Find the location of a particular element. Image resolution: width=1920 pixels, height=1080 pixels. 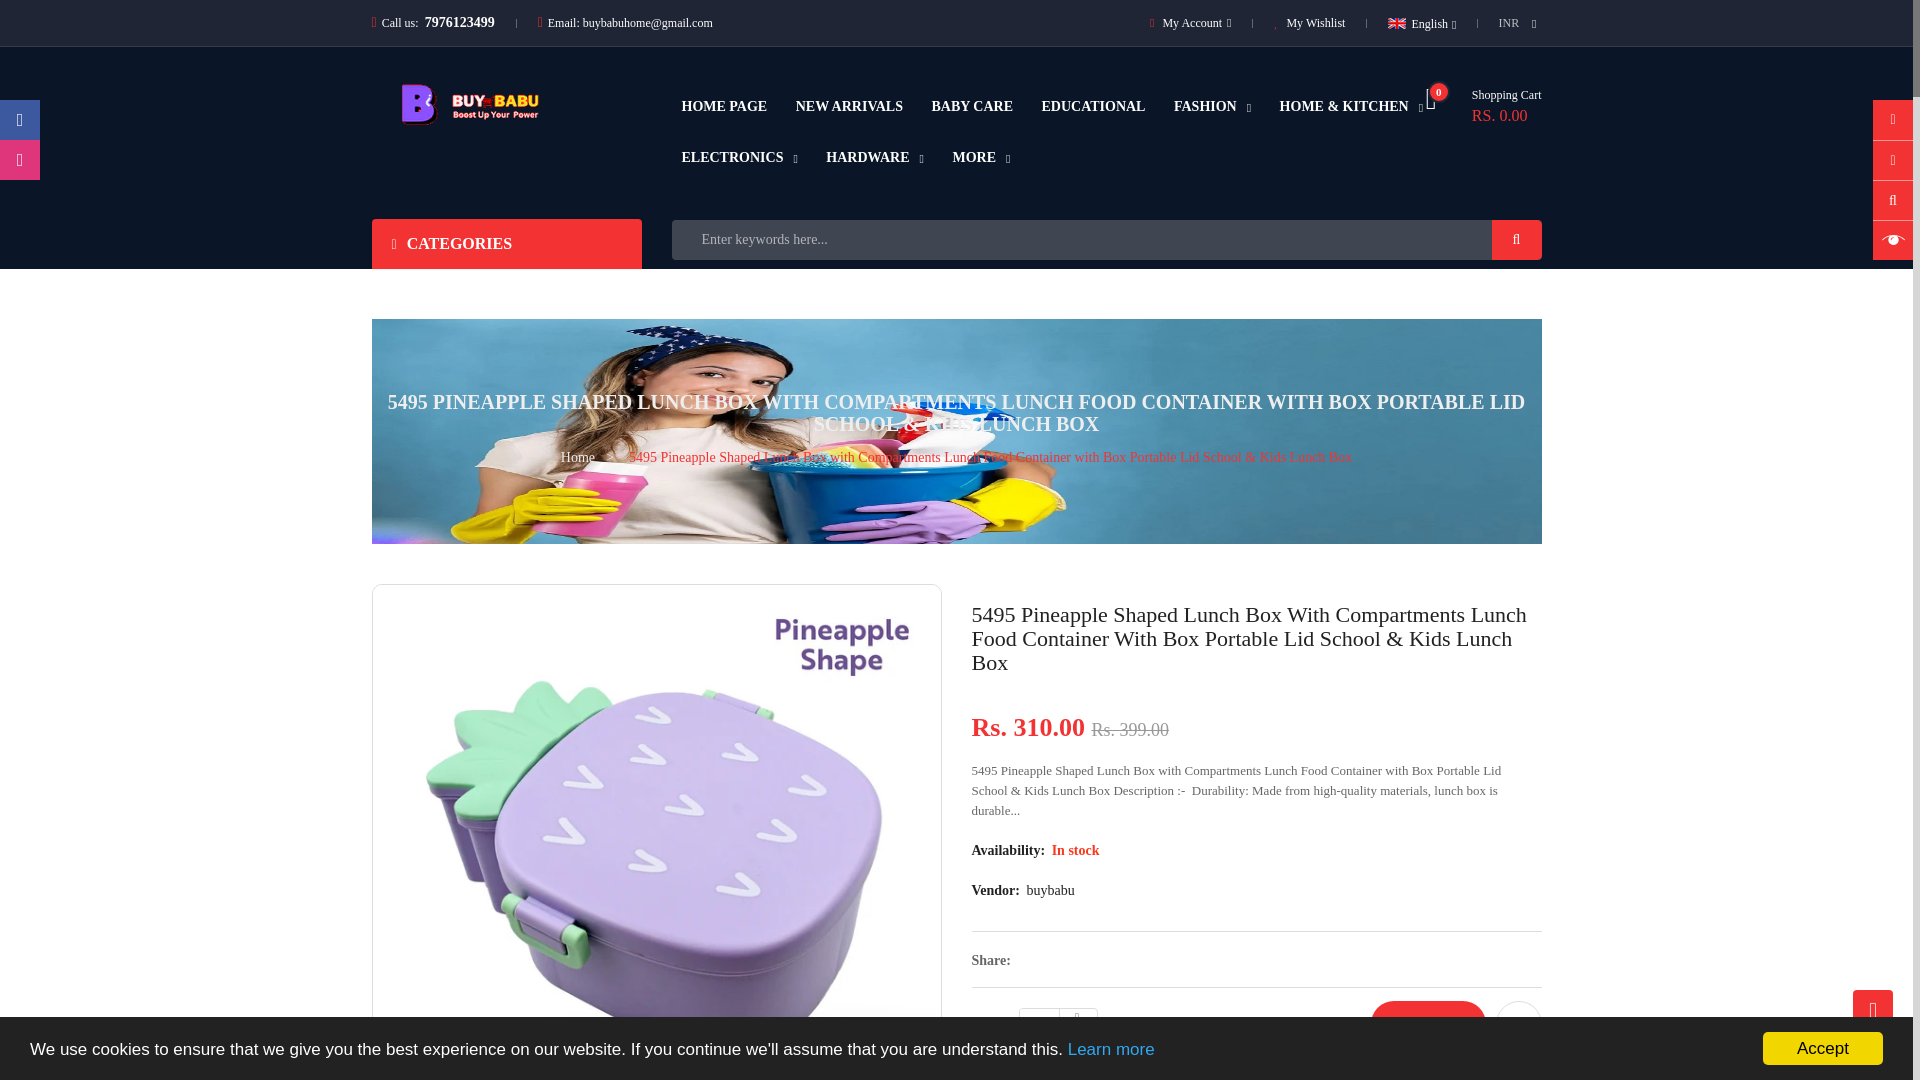

1 is located at coordinates (1092, 106).